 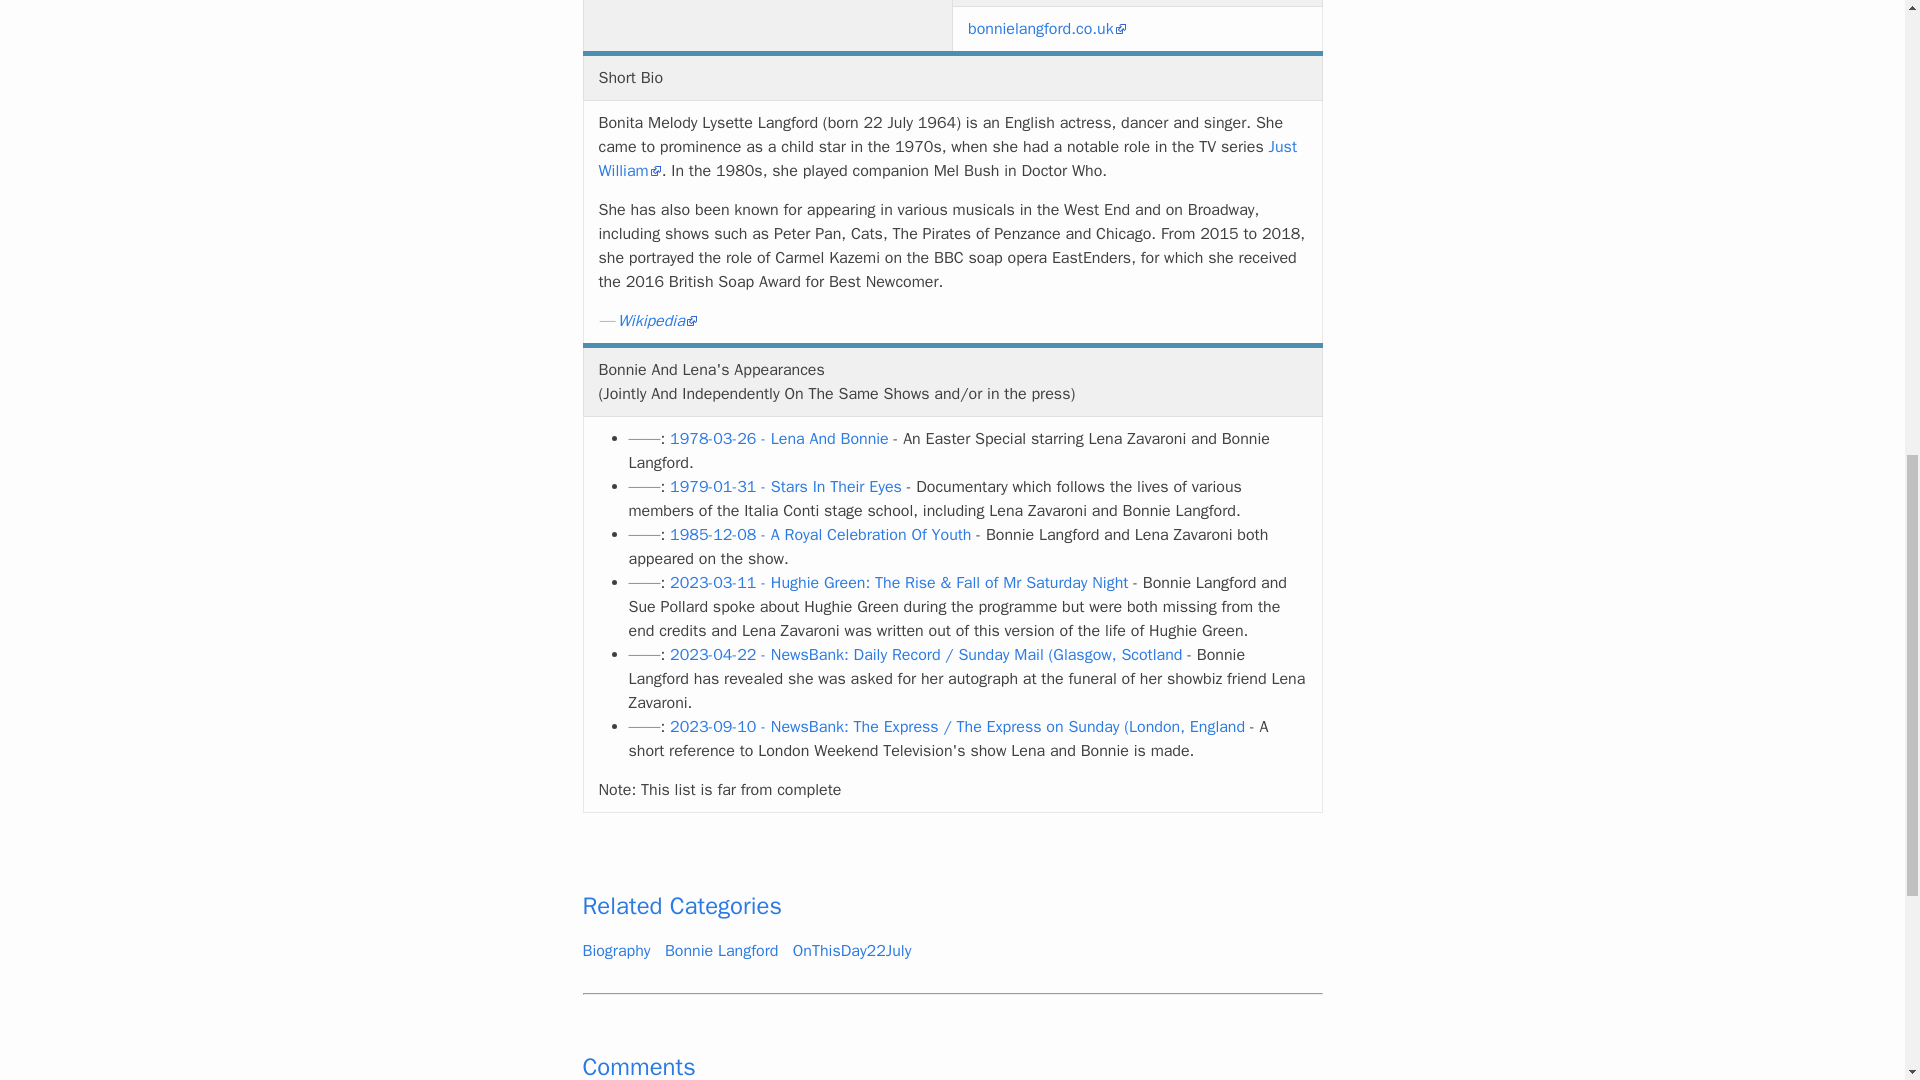 I want to click on bonnielangford.co.uk, so click(x=1047, y=28).